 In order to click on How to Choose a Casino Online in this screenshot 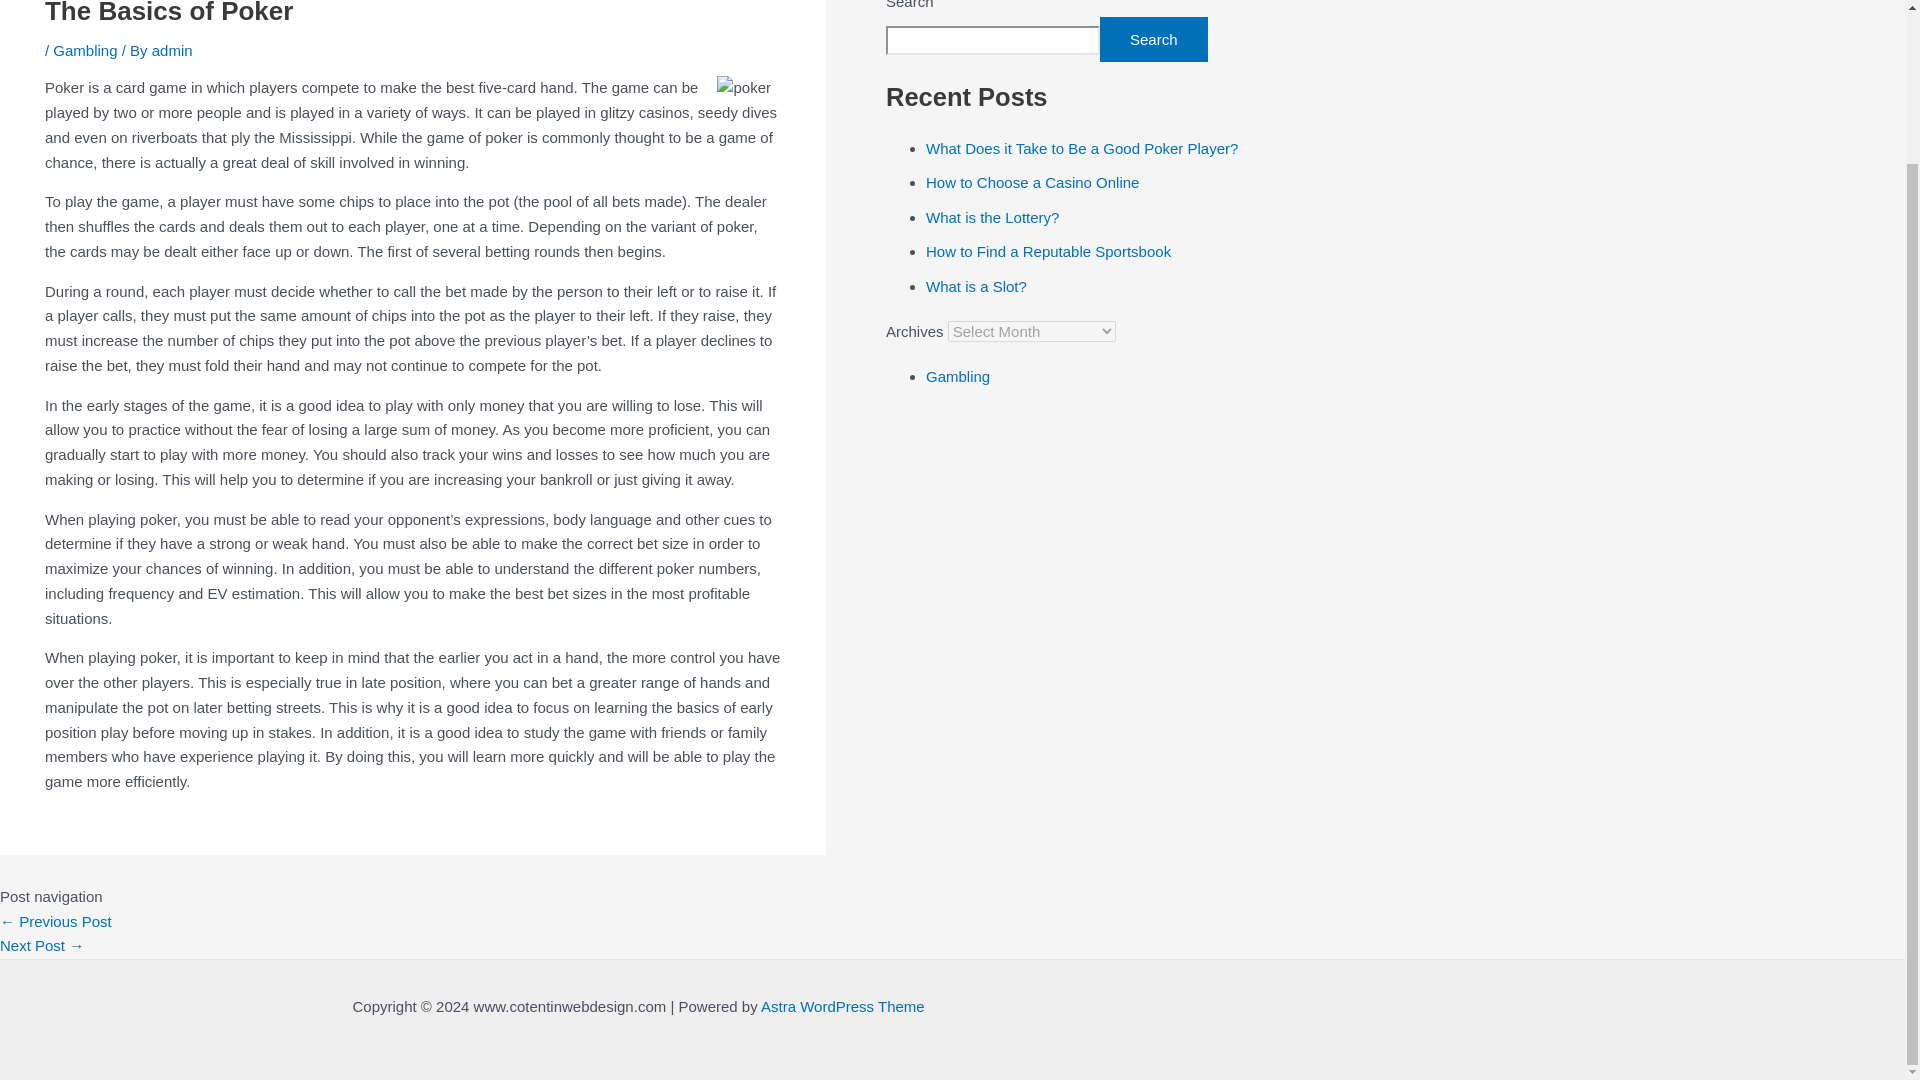, I will do `click(1032, 182)`.